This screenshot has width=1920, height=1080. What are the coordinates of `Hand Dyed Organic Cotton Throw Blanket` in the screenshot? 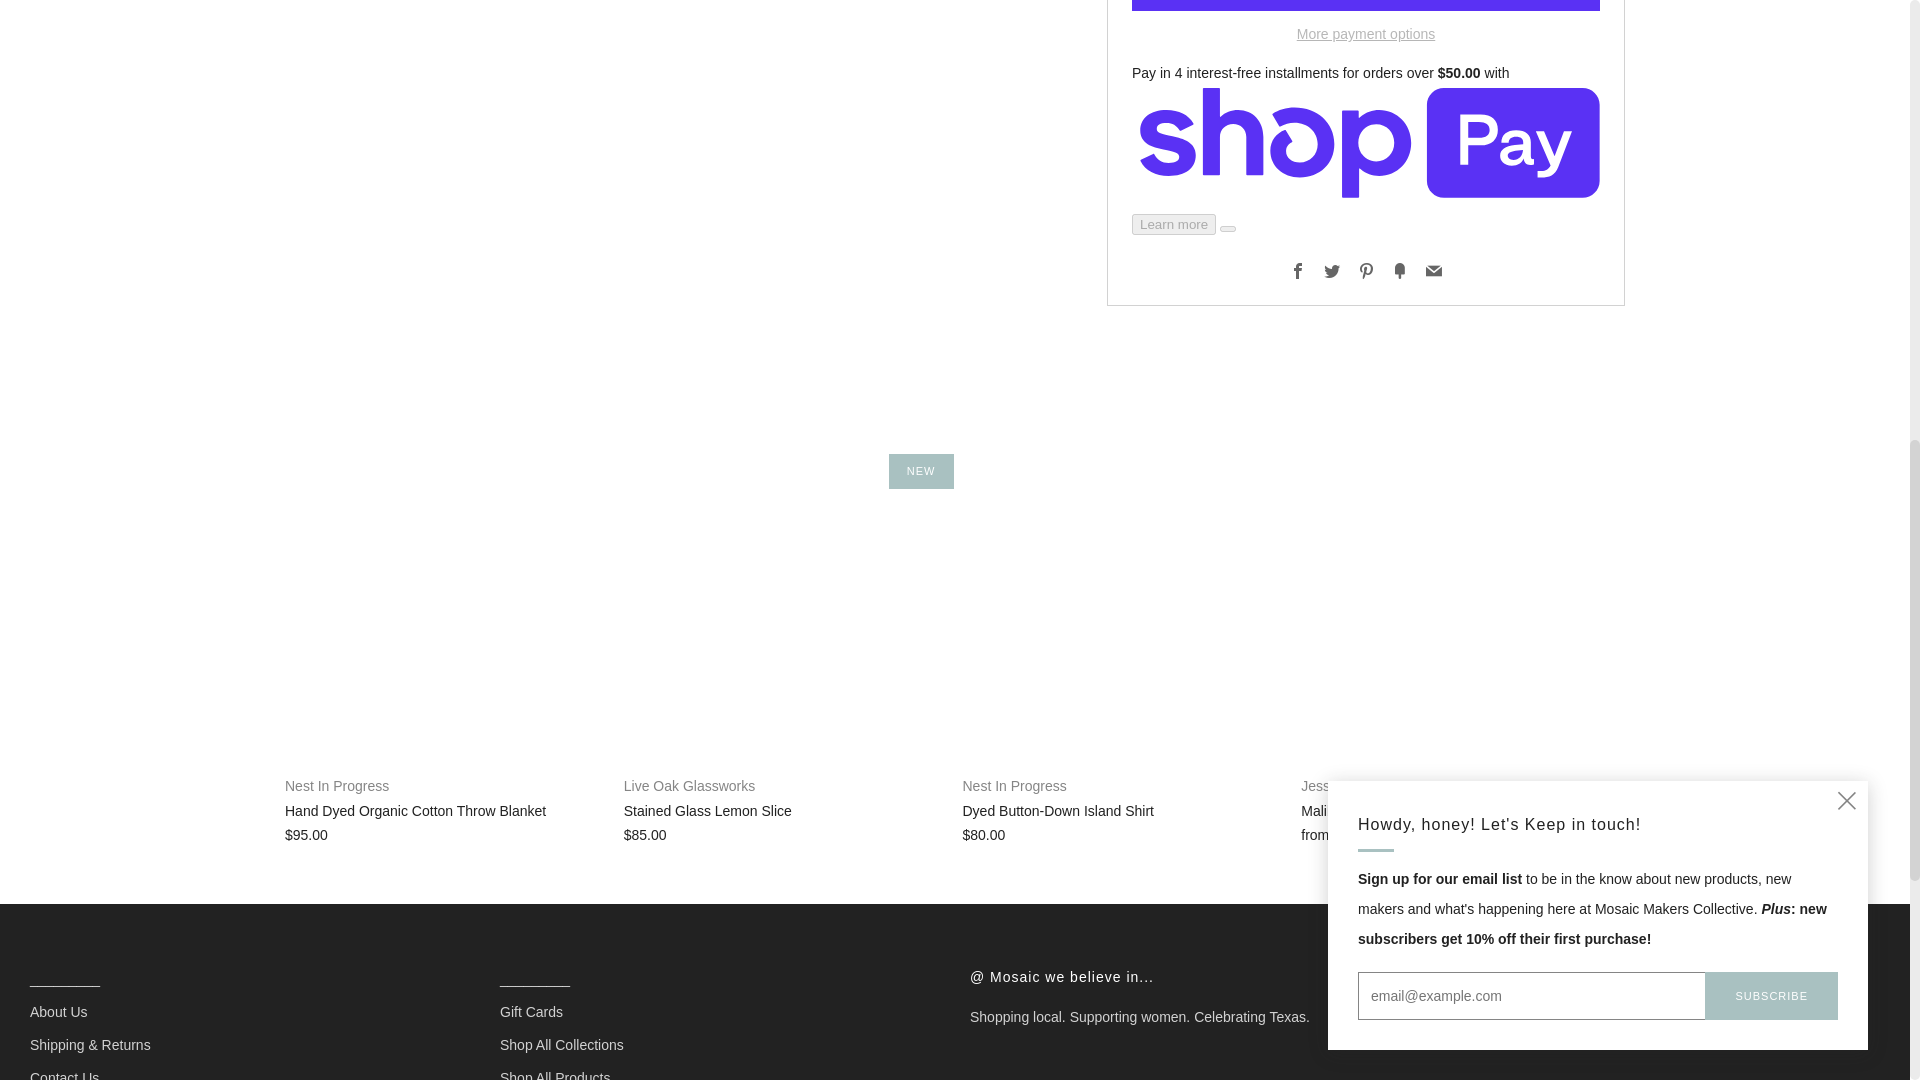 It's located at (446, 834).